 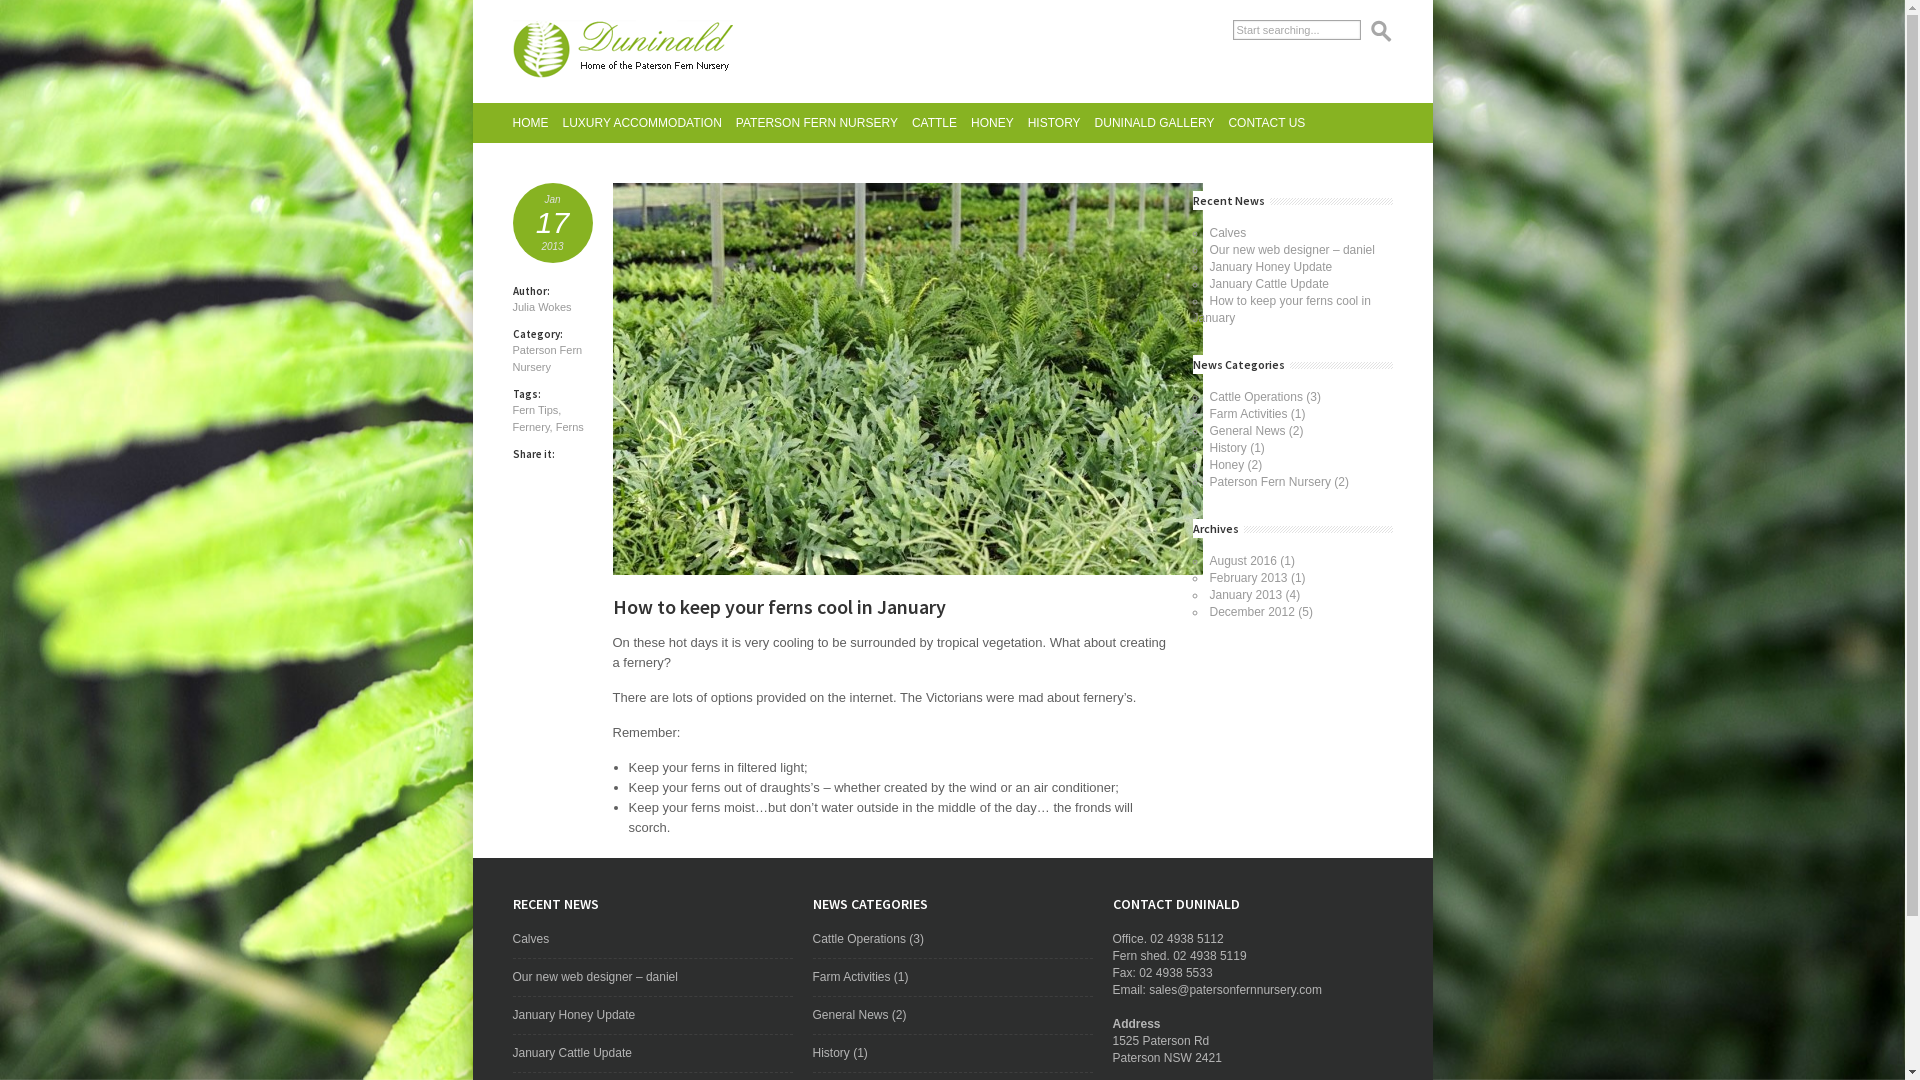 I want to click on February 2013, so click(x=1249, y=578).